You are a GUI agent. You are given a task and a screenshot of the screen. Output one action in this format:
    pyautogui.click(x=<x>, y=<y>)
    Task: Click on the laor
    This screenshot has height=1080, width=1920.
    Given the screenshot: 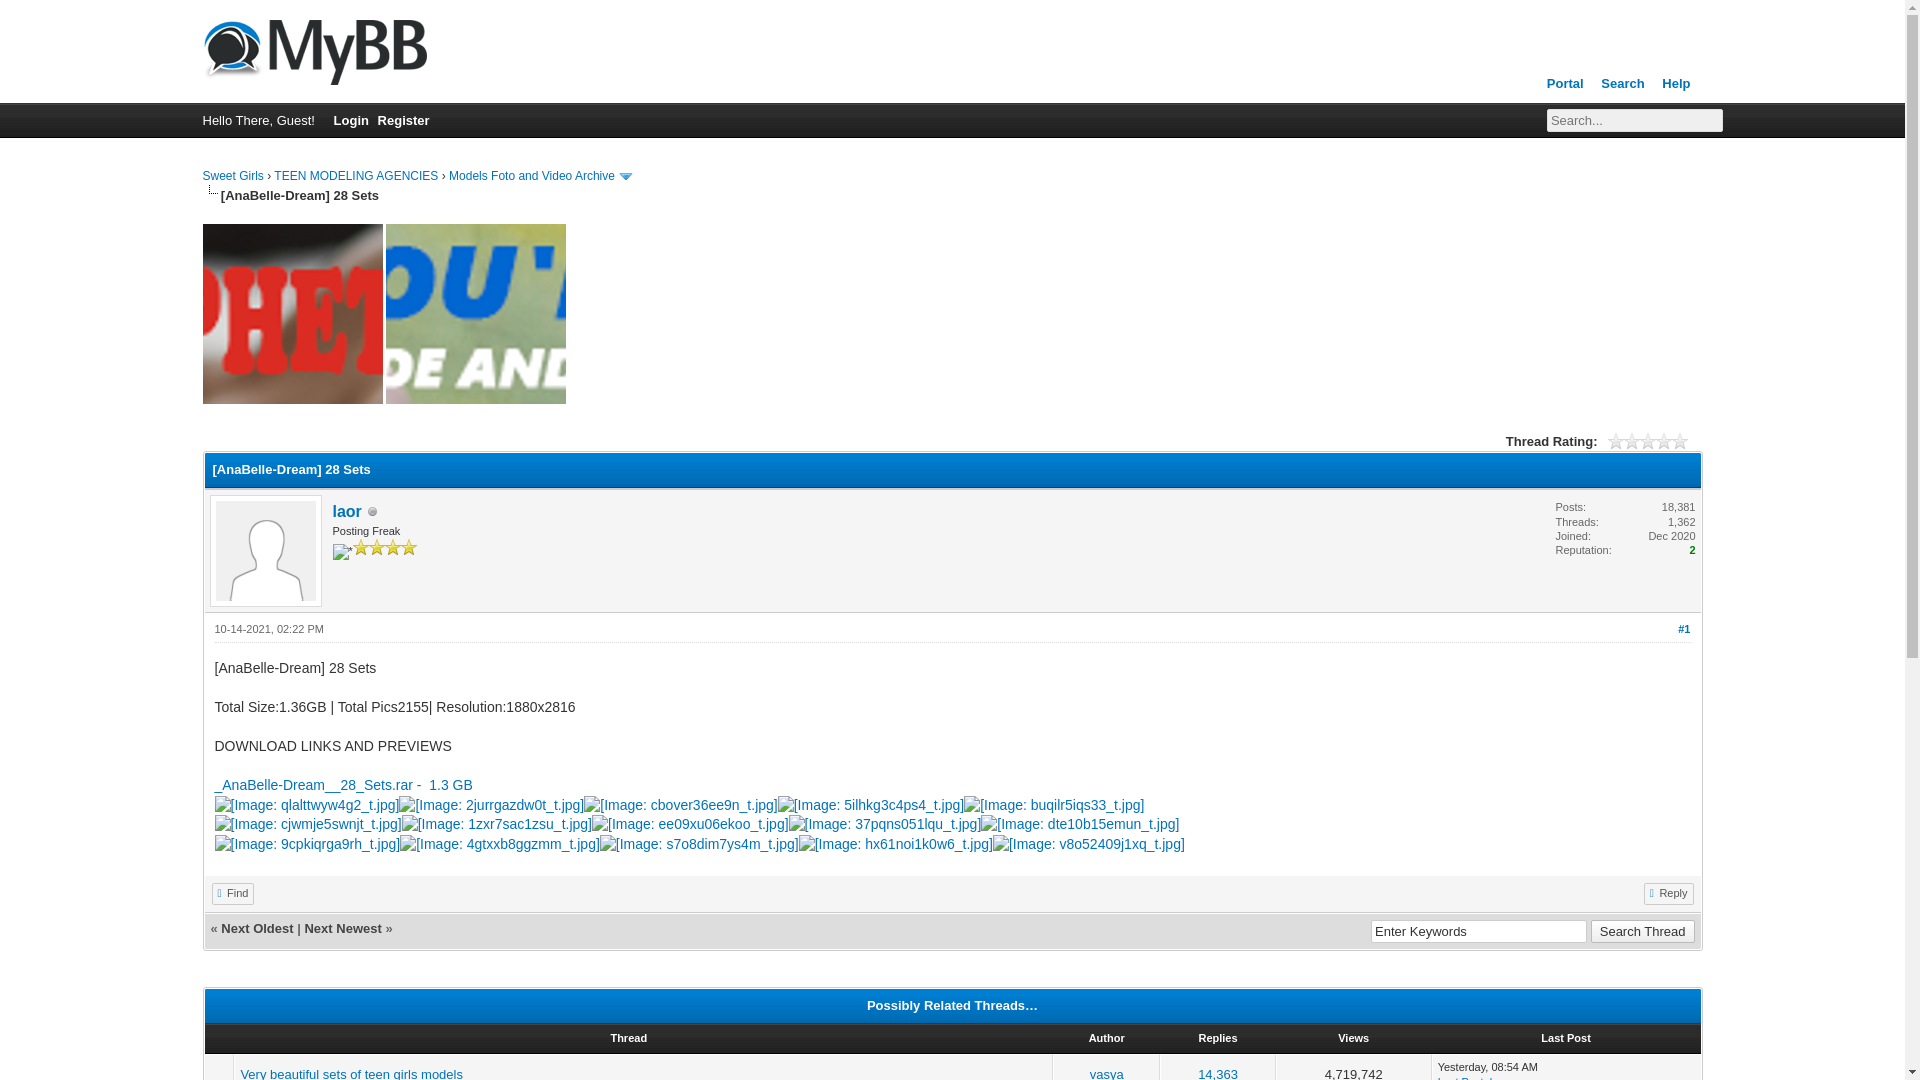 What is the action you would take?
    pyautogui.click(x=346, y=512)
    